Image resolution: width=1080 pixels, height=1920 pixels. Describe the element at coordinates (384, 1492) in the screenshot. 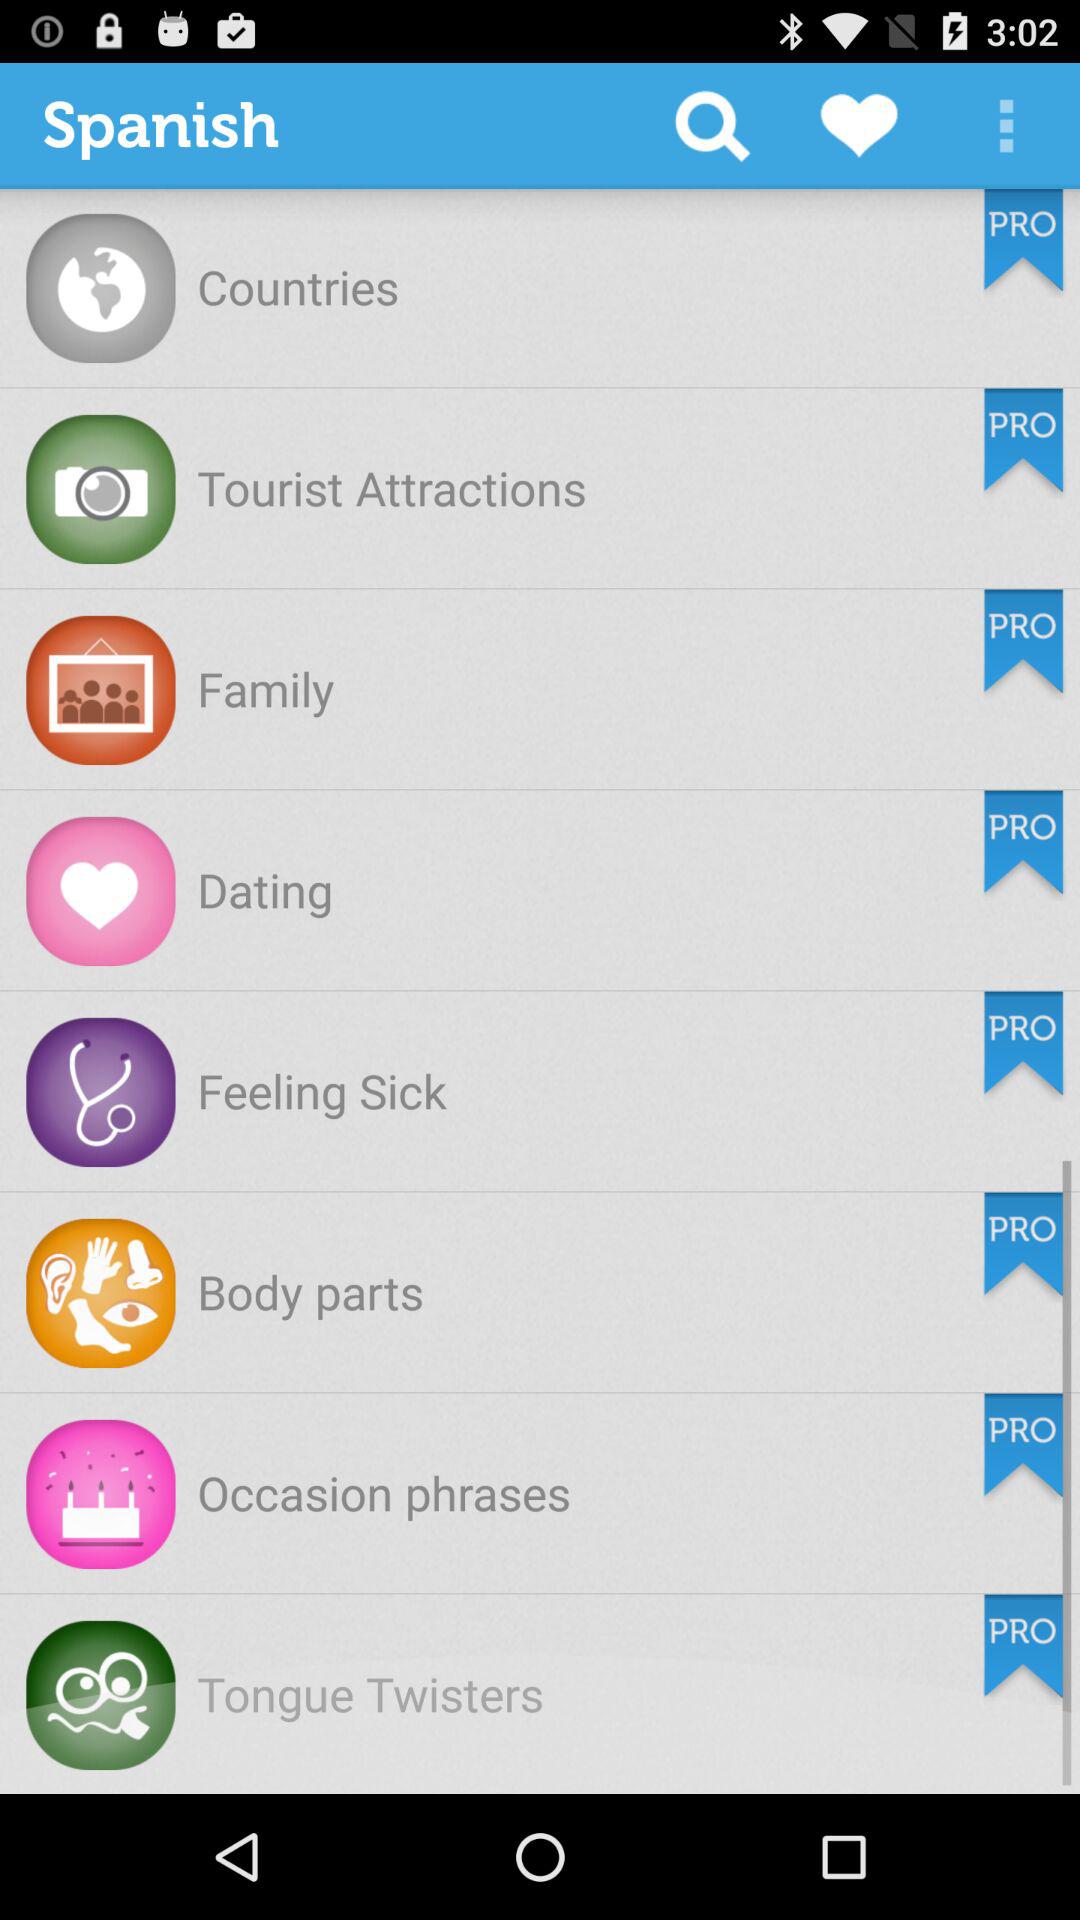

I see `choose the occasion phrases icon` at that location.